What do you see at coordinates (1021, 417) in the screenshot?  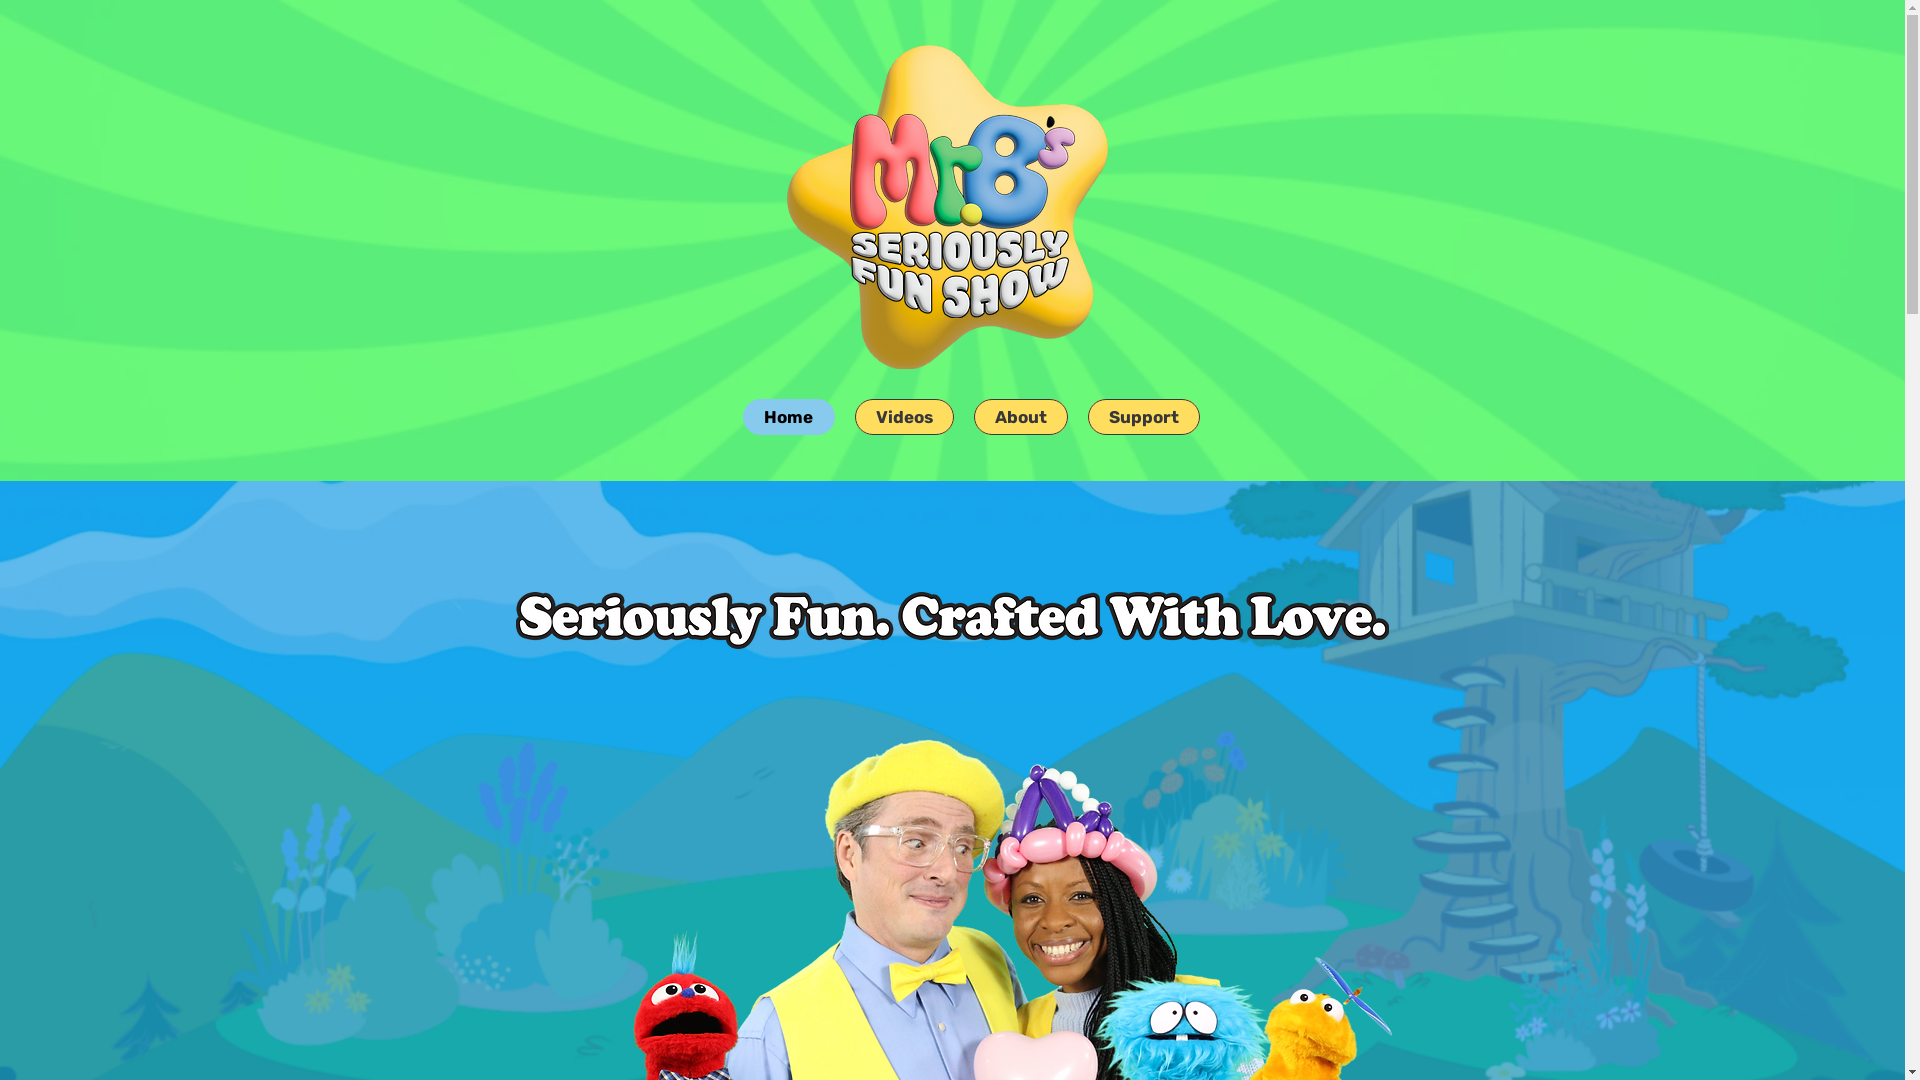 I see `About` at bounding box center [1021, 417].